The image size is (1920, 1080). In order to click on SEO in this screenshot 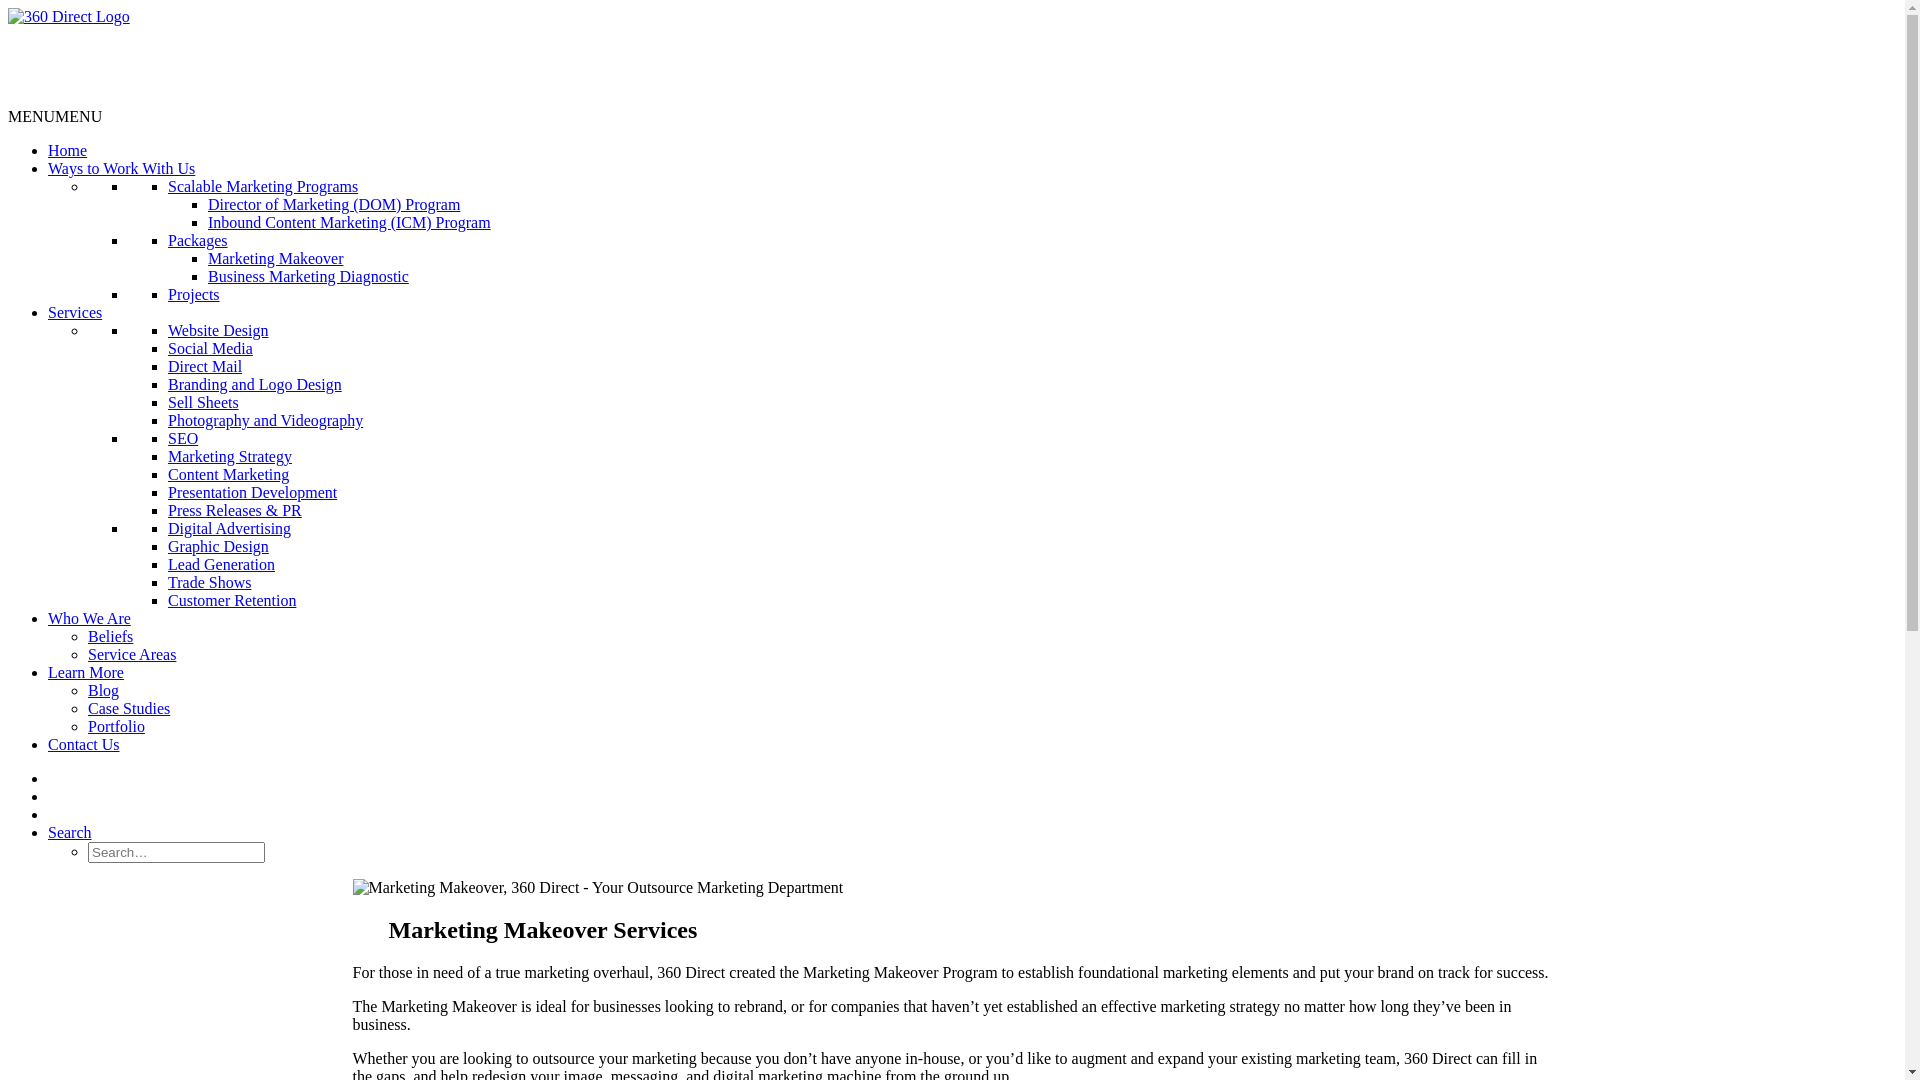, I will do `click(183, 438)`.